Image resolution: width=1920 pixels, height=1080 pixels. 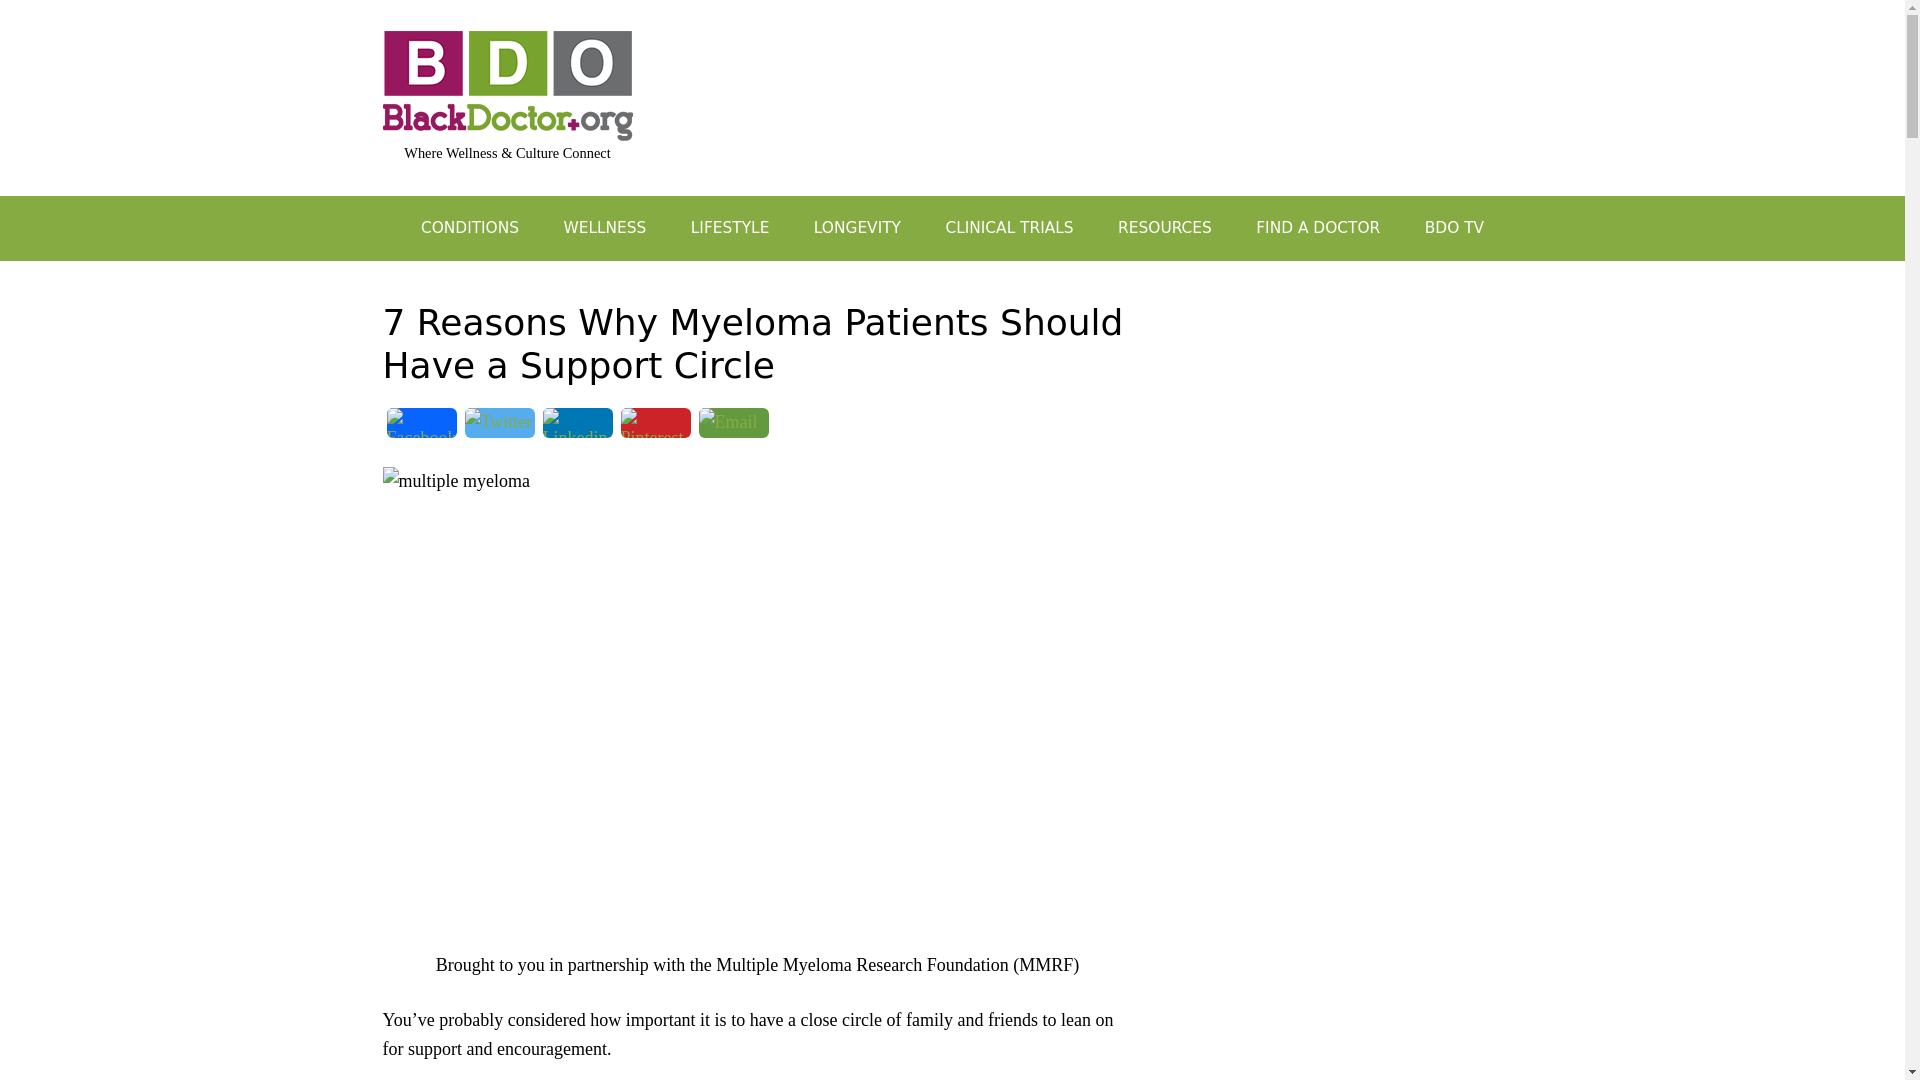 I want to click on Pinterest, so click(x=654, y=428).